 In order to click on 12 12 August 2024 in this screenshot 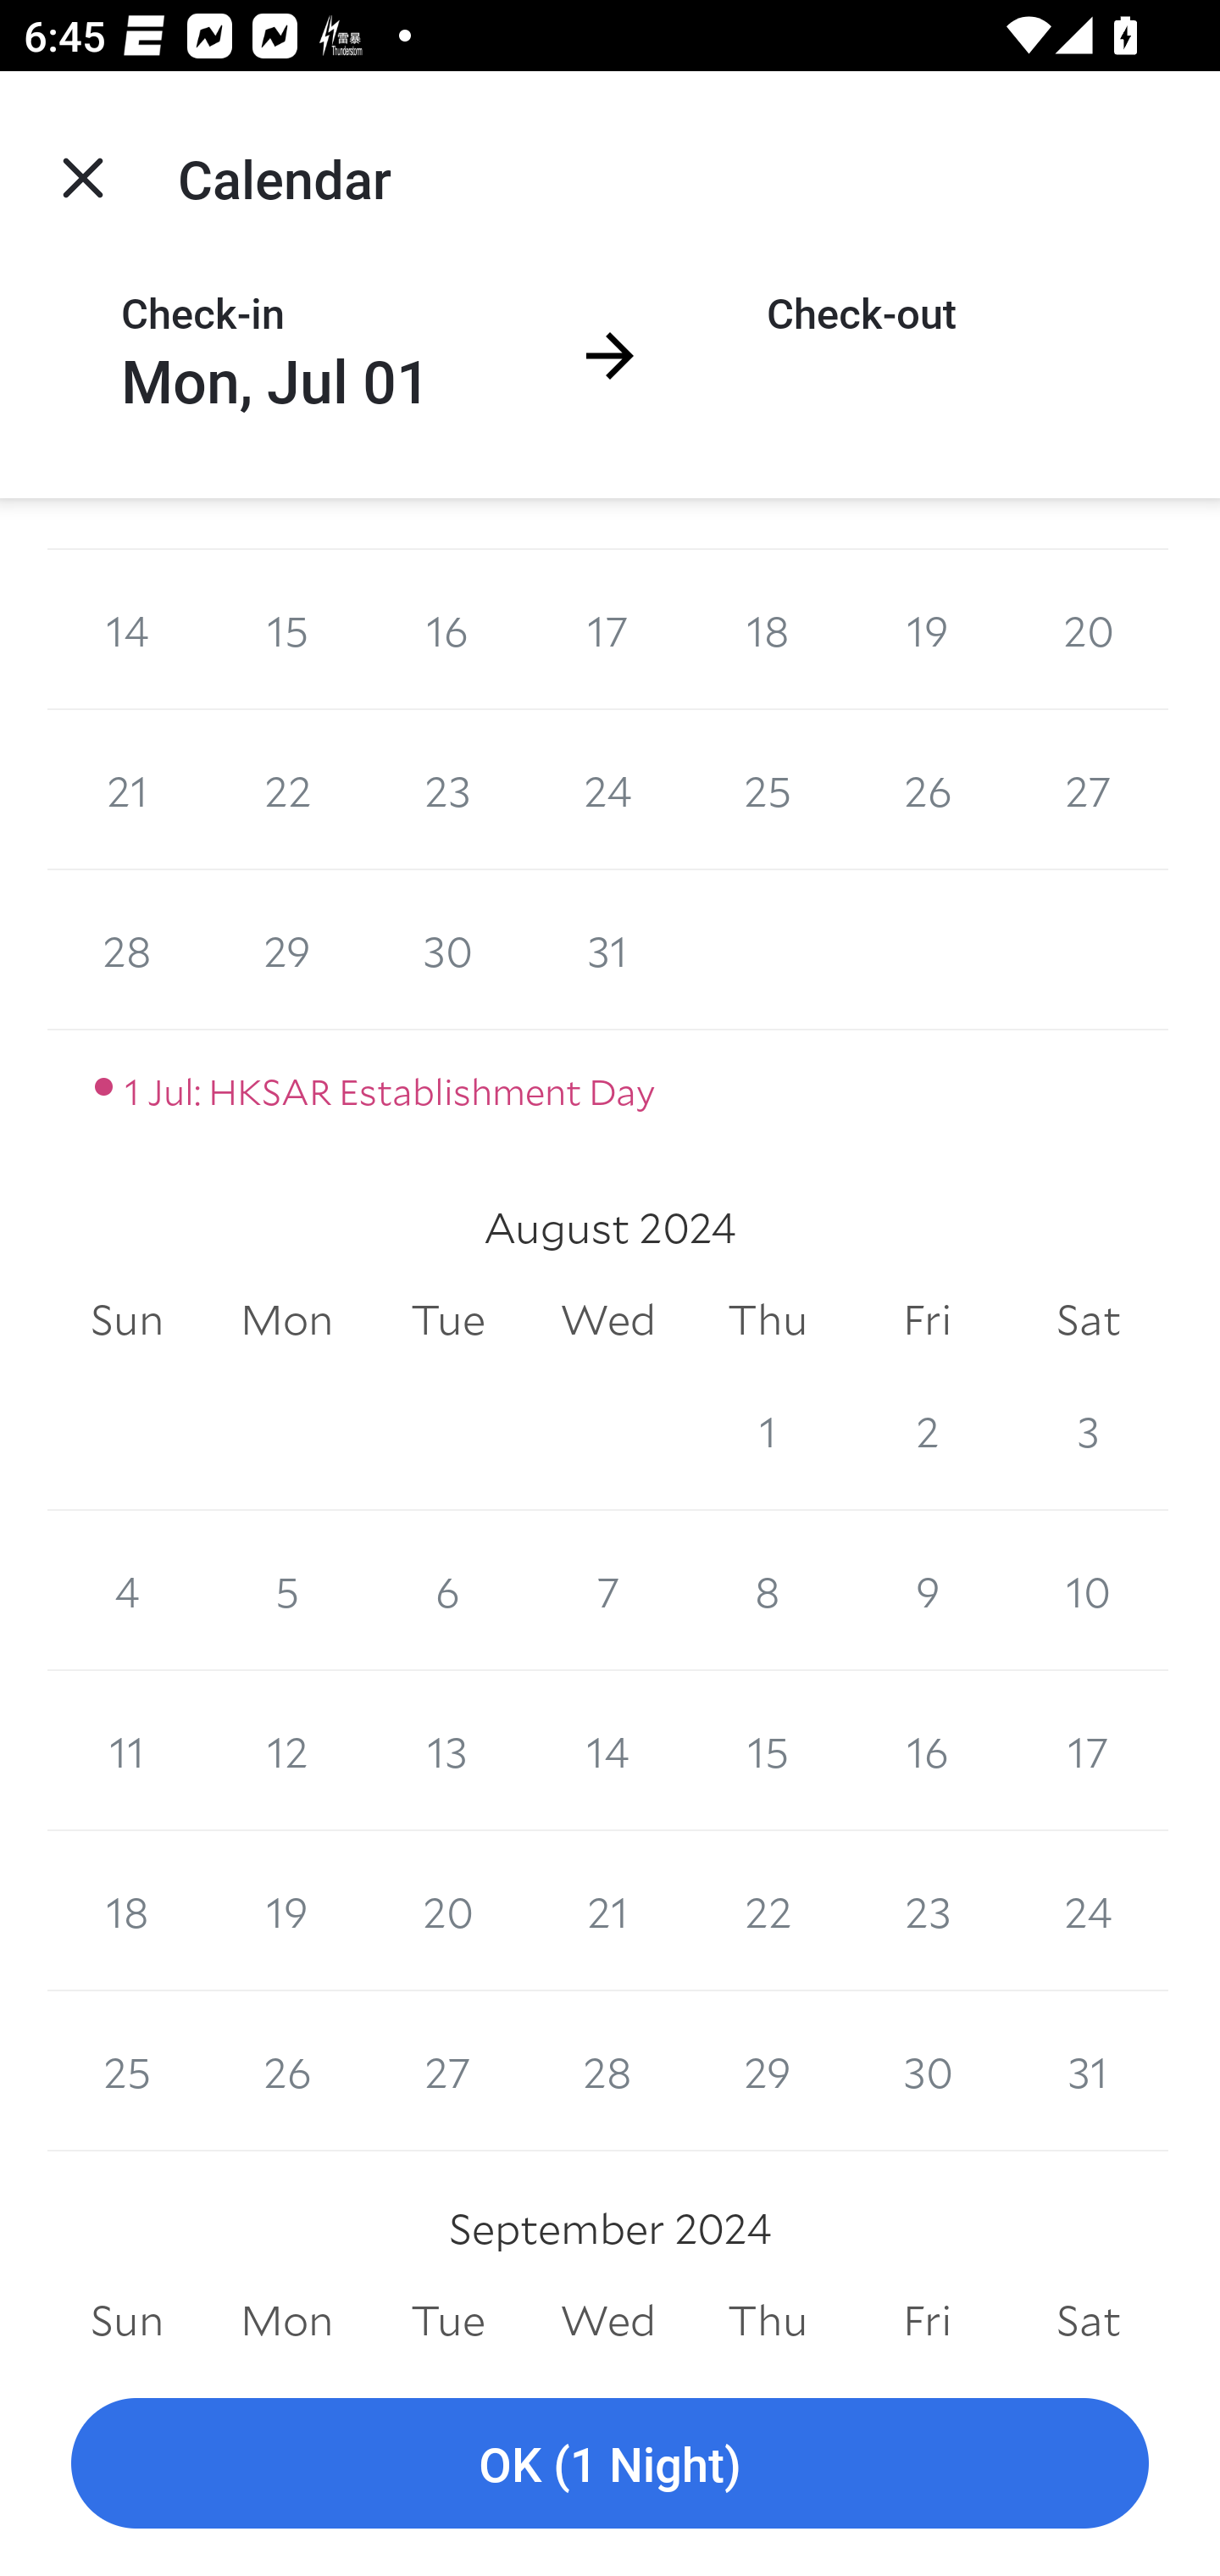, I will do `click(286, 1751)`.